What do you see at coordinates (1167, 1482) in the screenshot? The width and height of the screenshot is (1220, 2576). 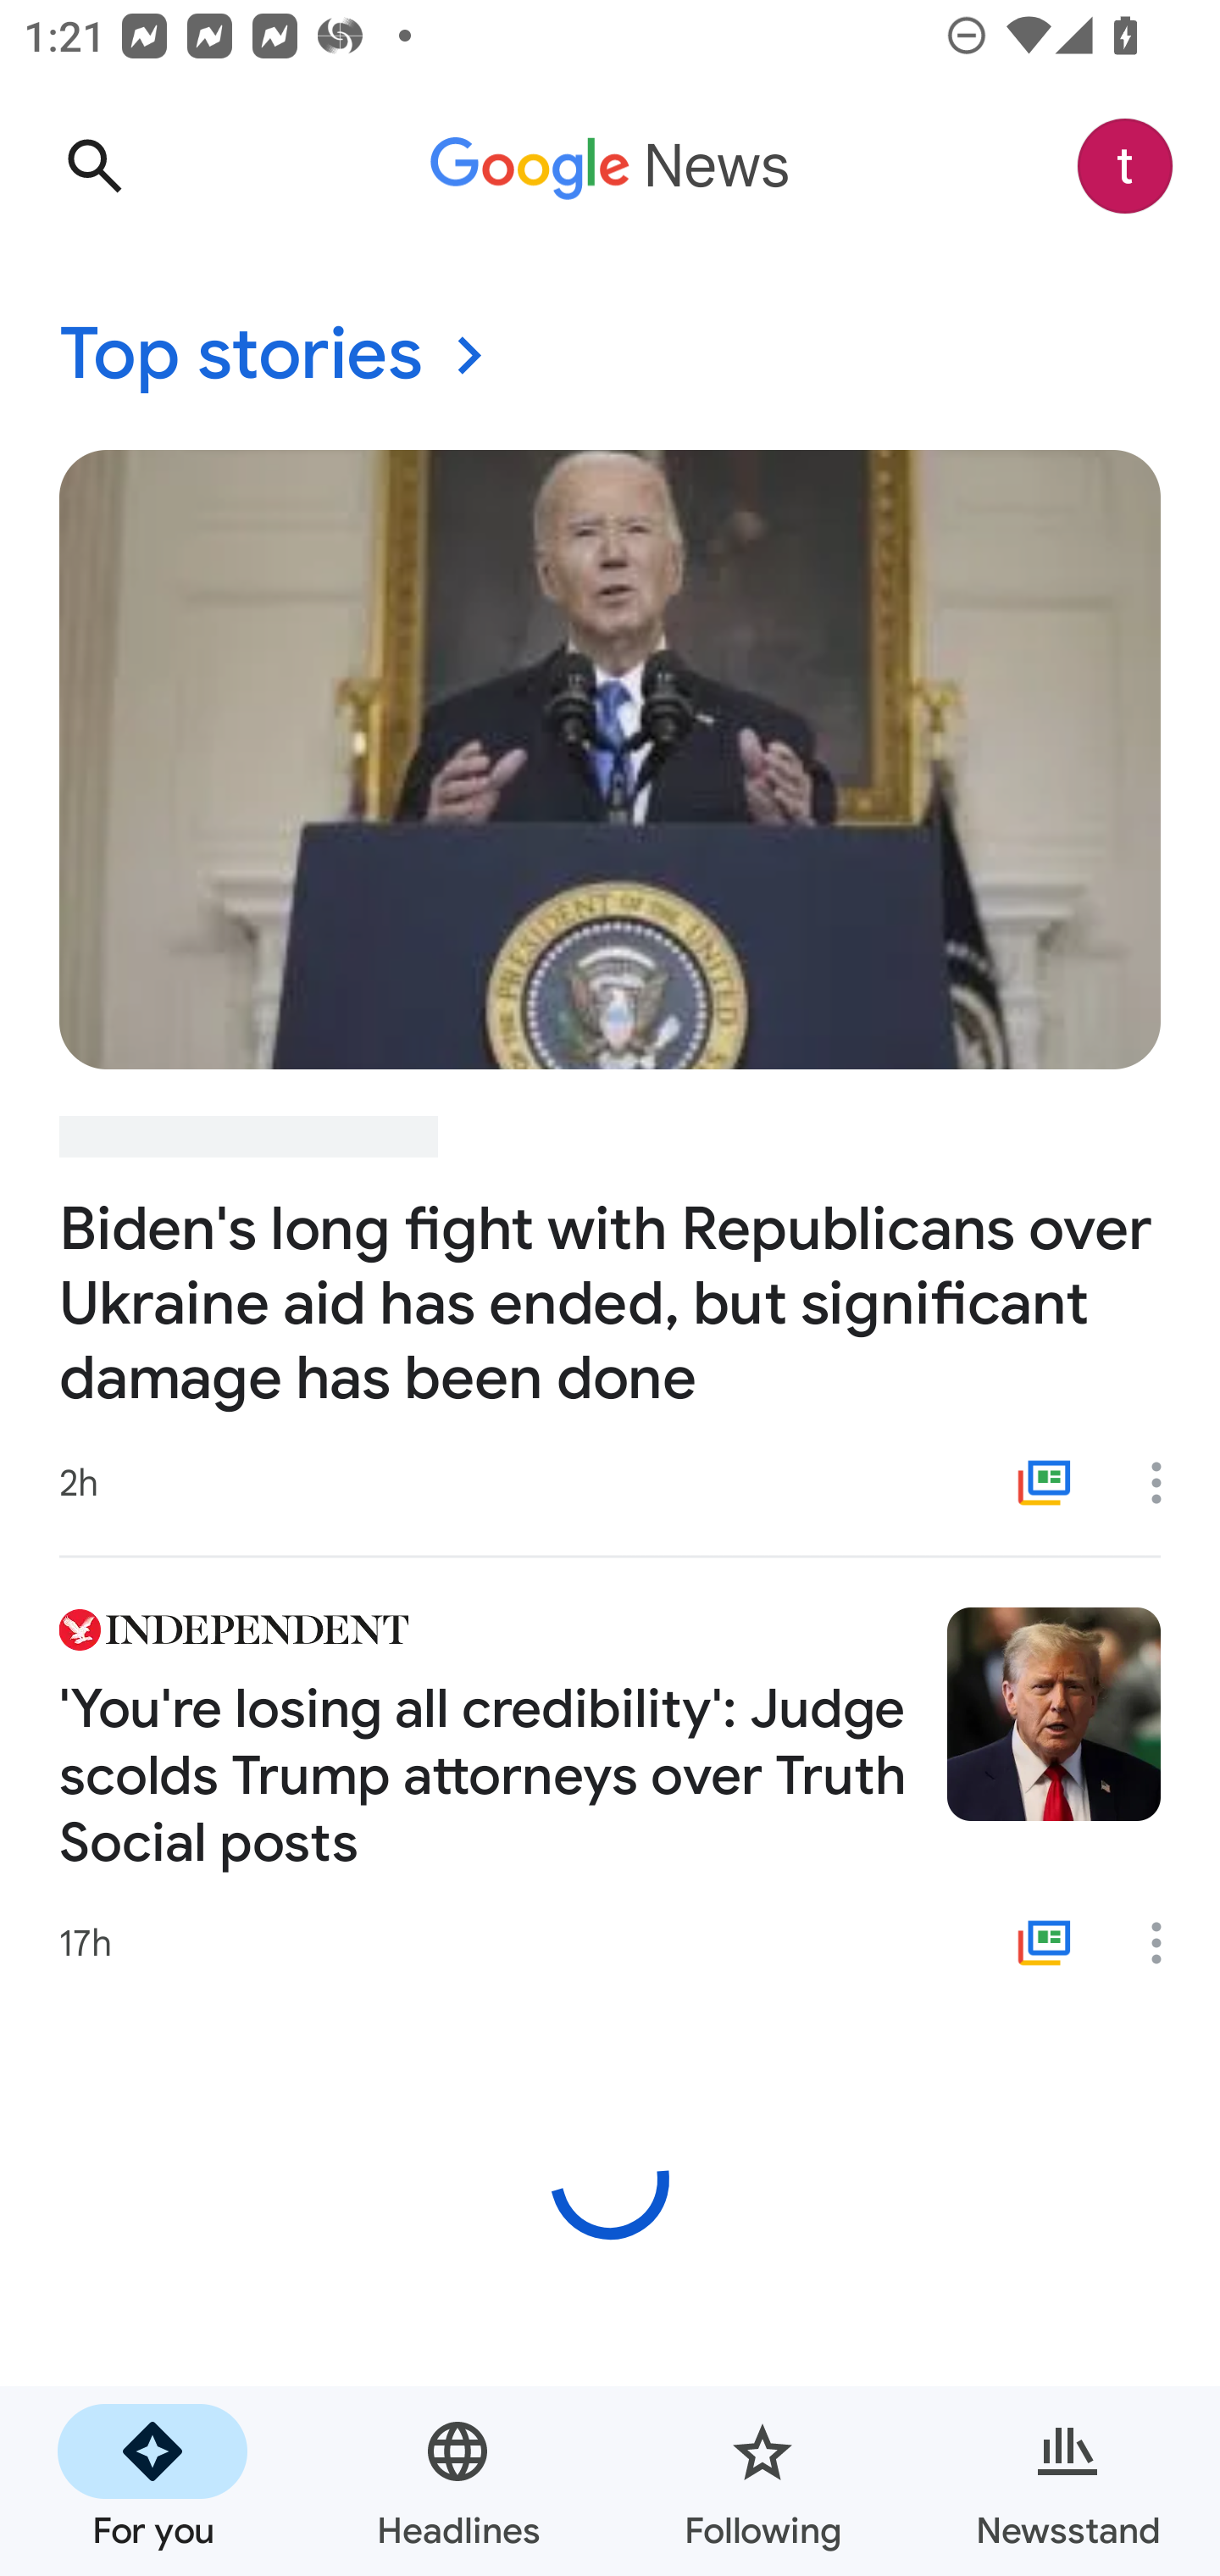 I see `More options` at bounding box center [1167, 1482].